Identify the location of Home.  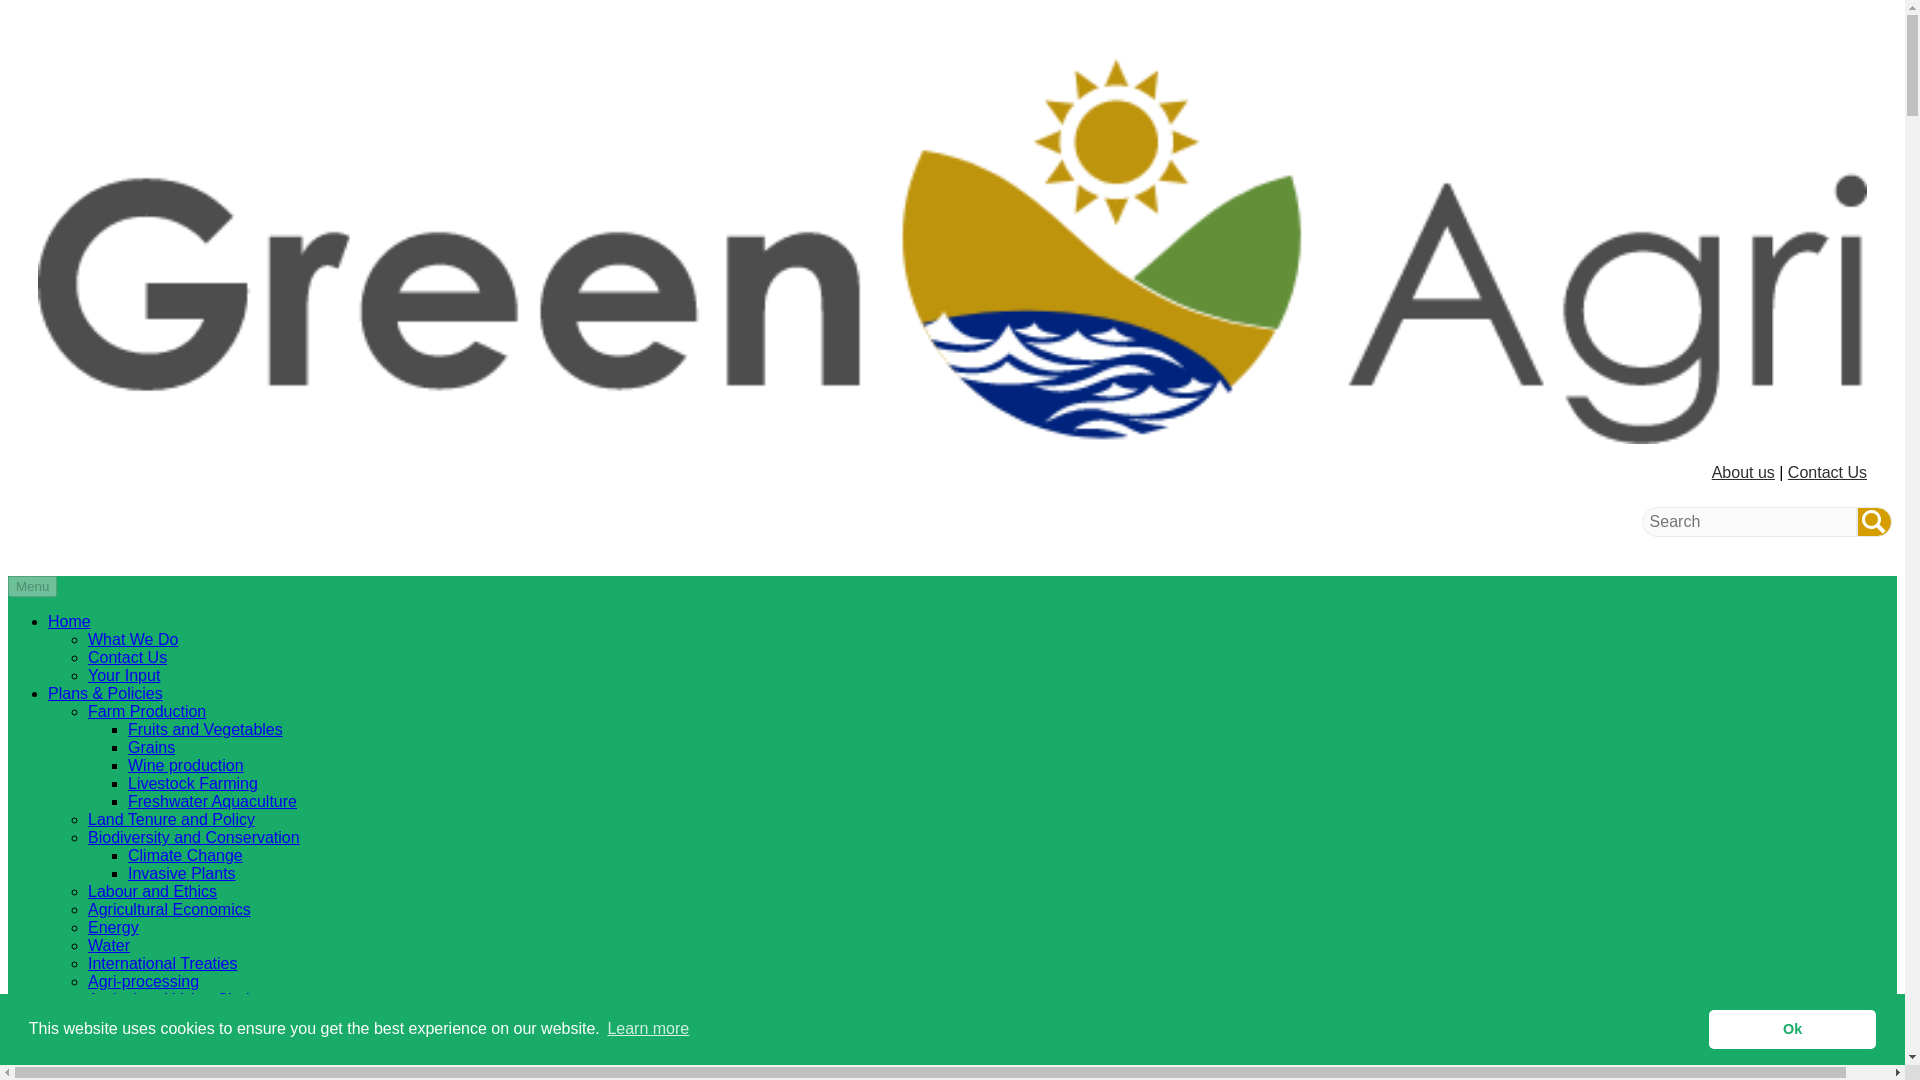
(69, 621).